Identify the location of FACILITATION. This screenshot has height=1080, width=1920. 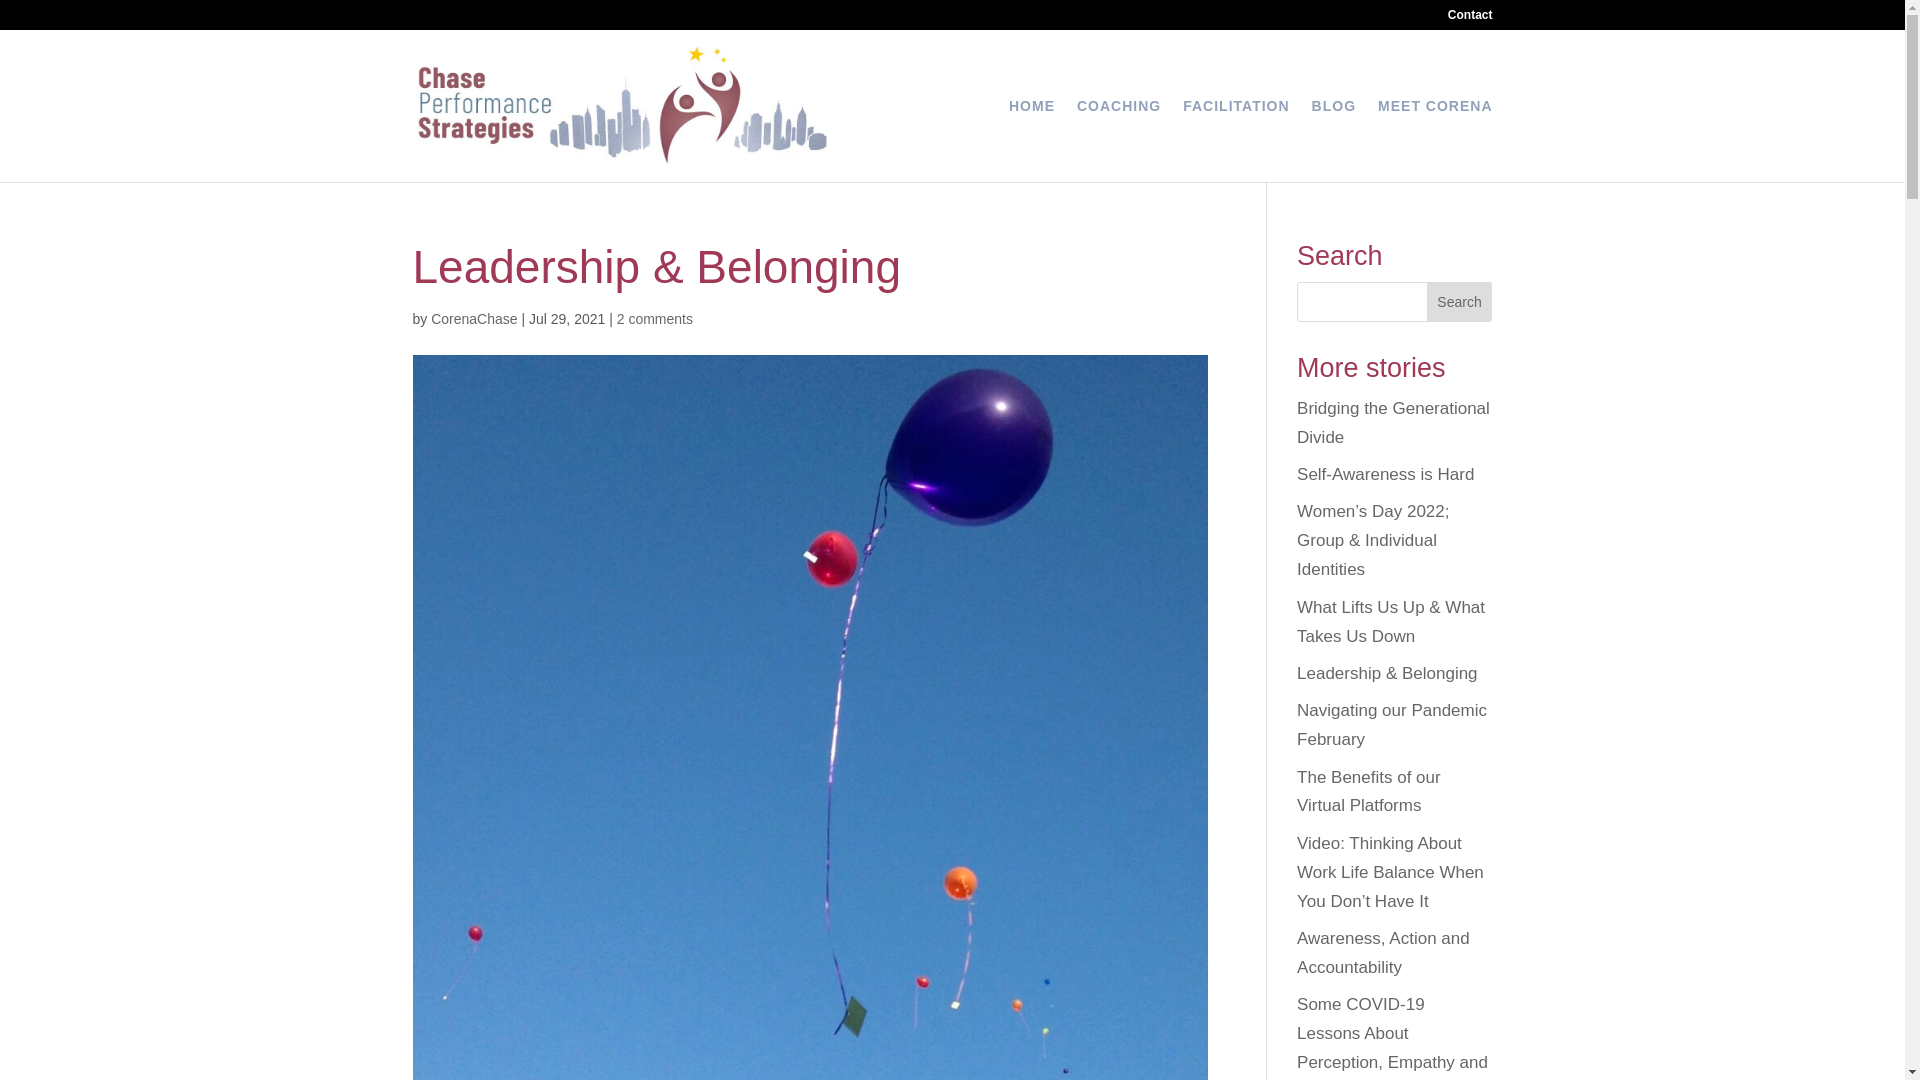
(1235, 140).